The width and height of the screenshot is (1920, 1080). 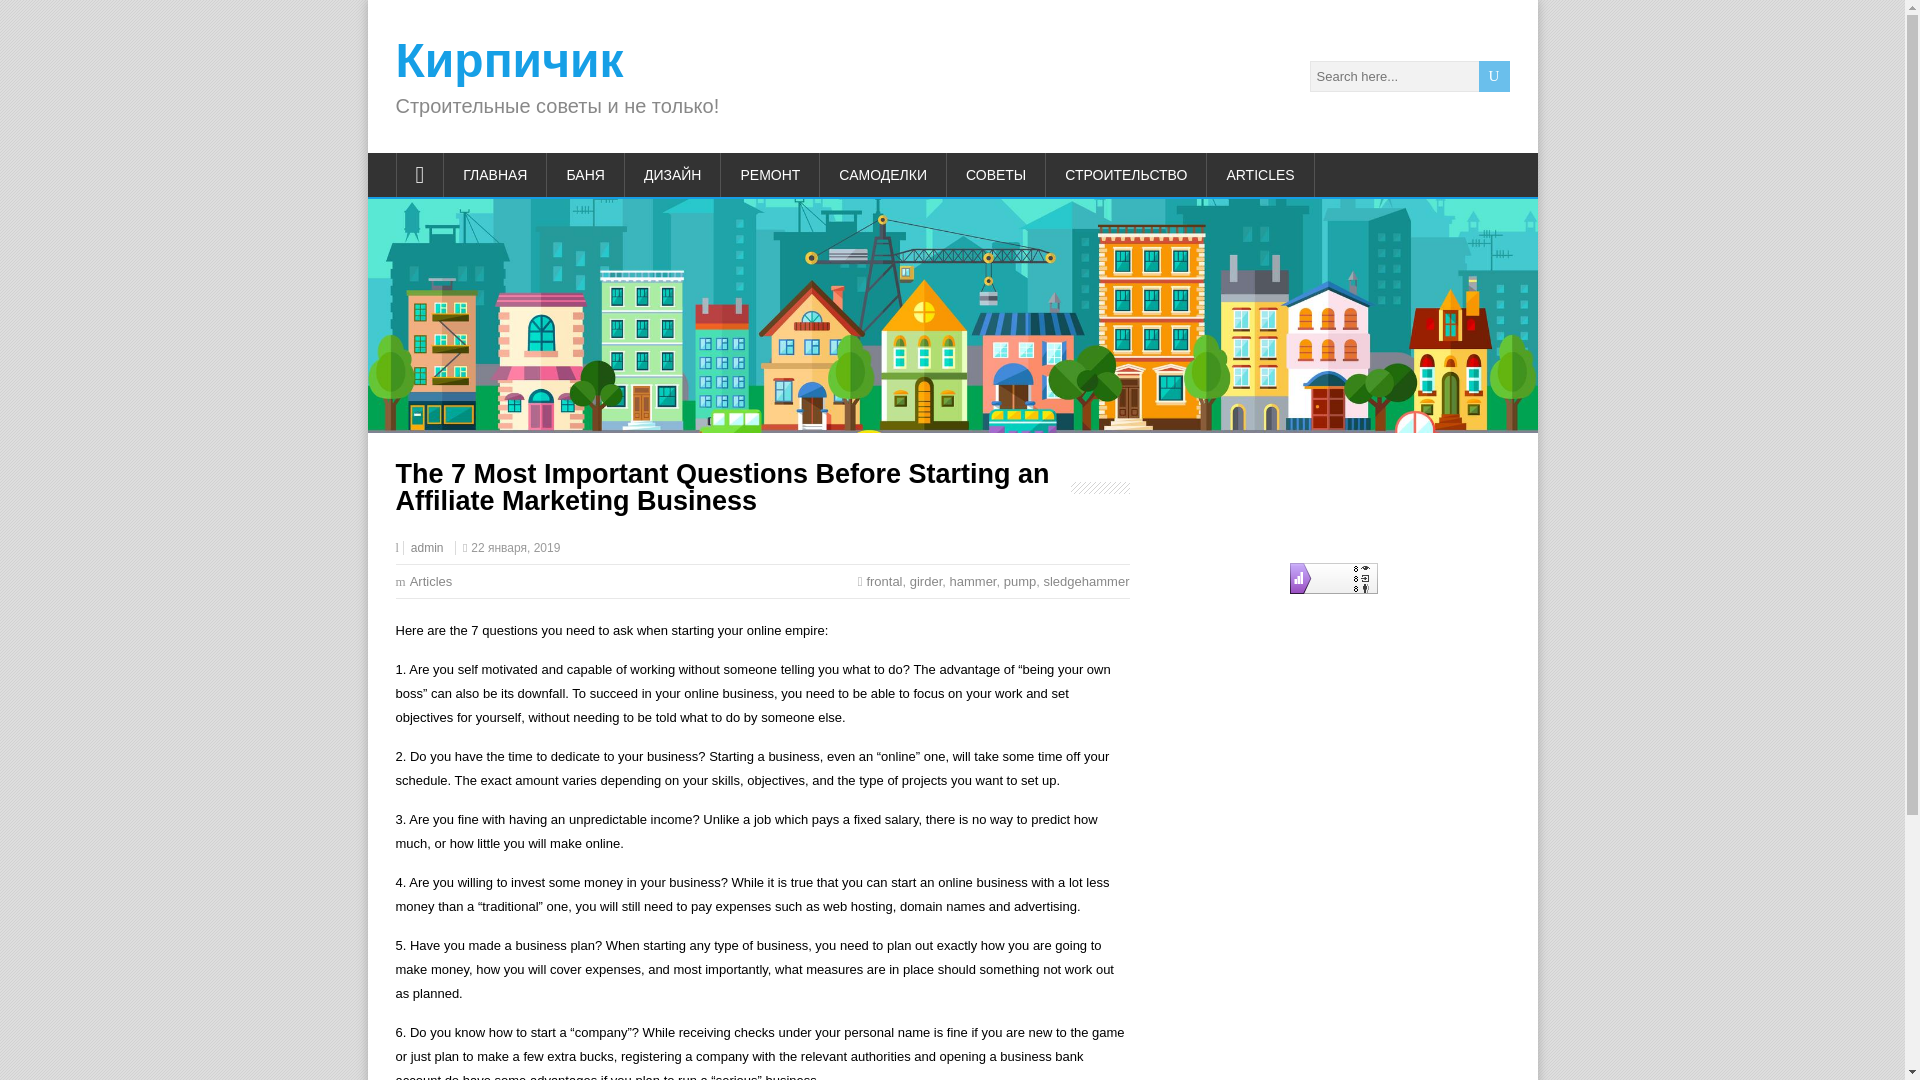 I want to click on admin, so click(x=426, y=548).